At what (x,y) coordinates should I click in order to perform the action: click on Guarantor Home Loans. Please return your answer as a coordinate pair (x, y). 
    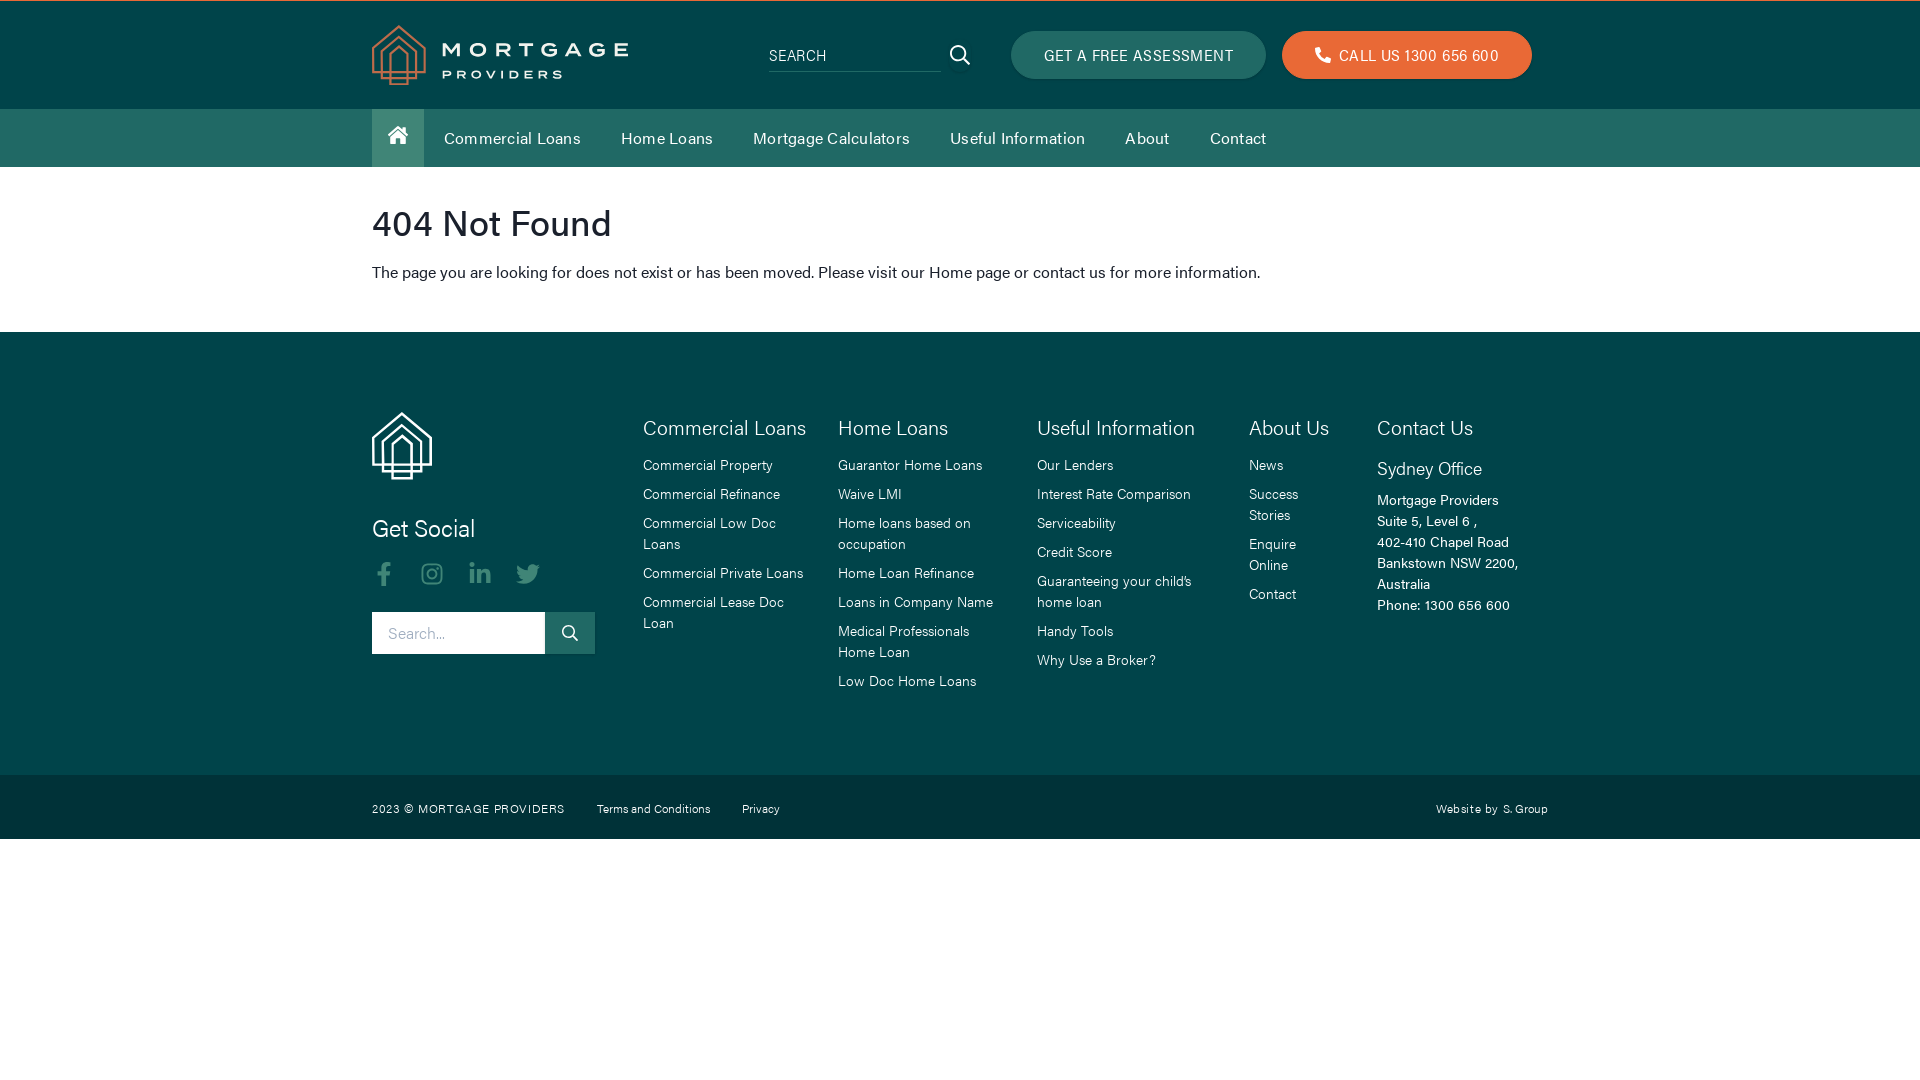
    Looking at the image, I should click on (910, 464).